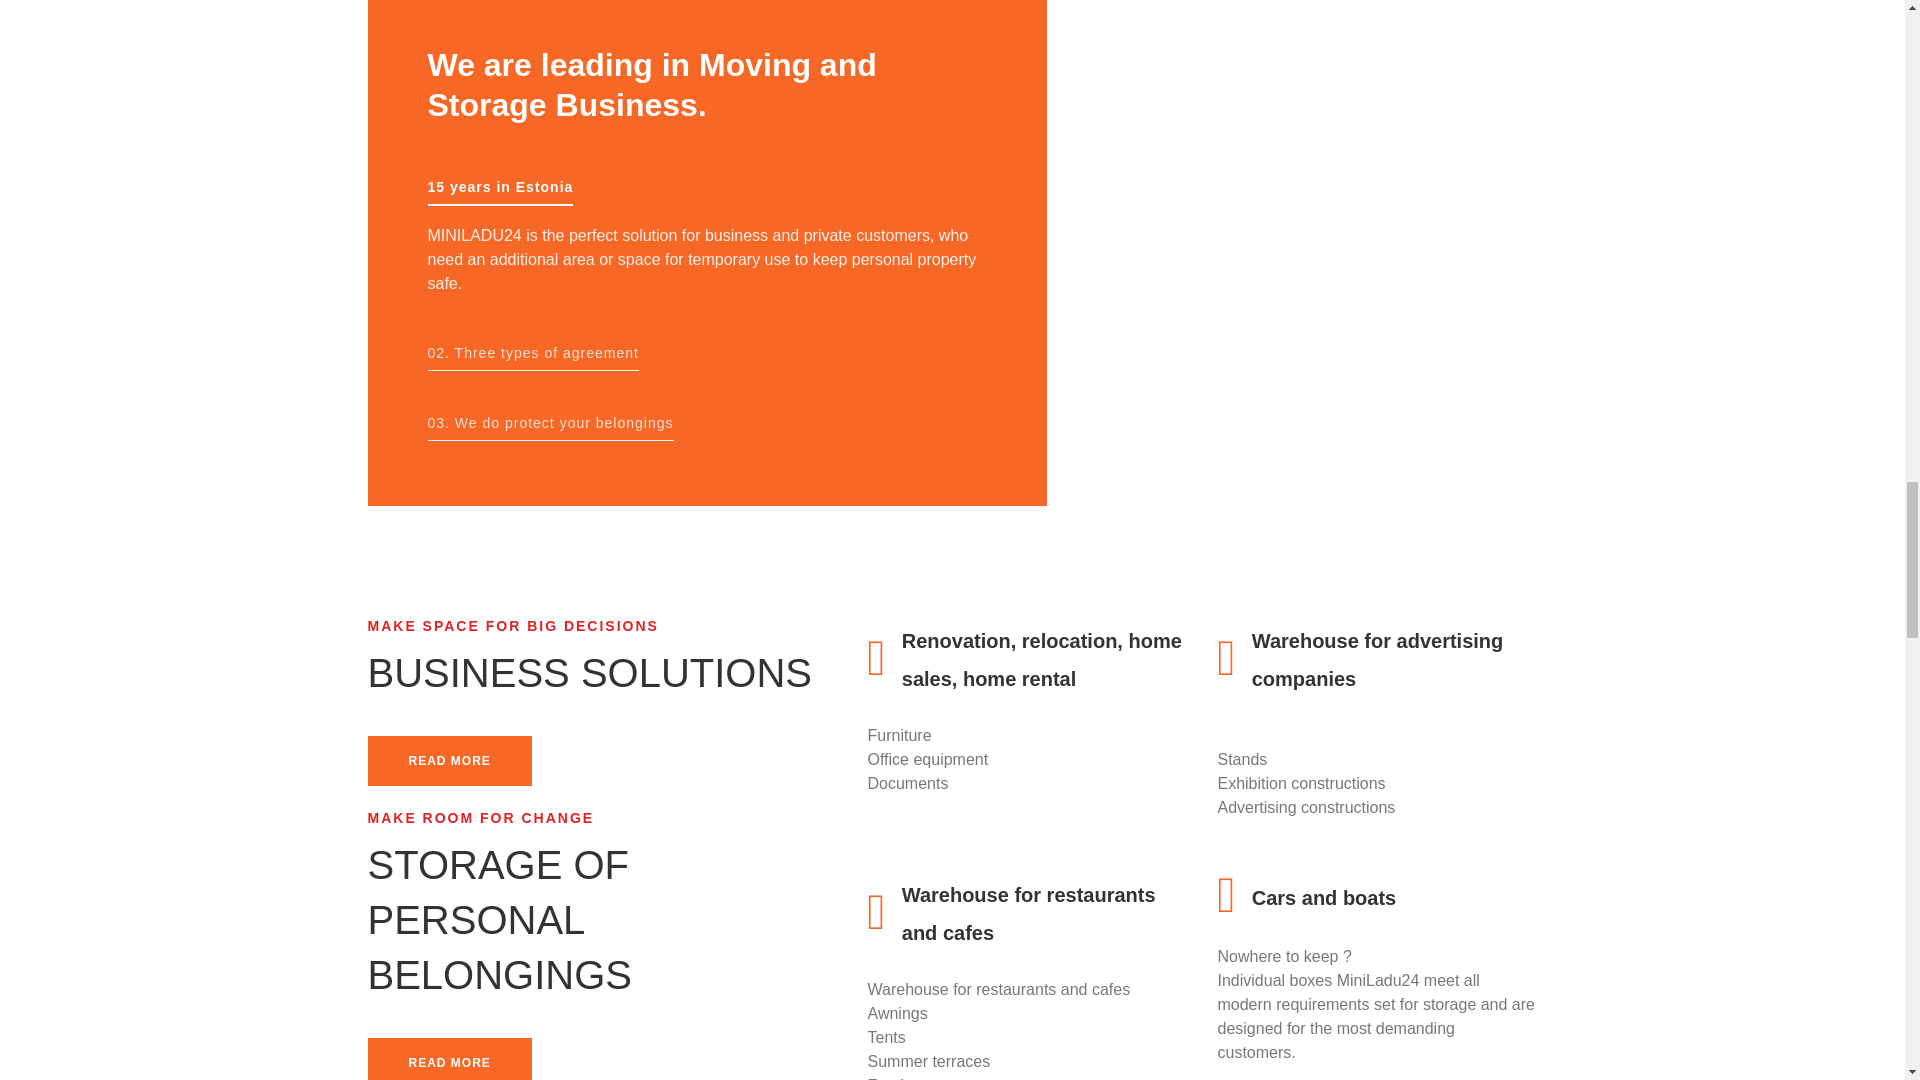 The height and width of the screenshot is (1080, 1920). Describe the element at coordinates (501, 192) in the screenshot. I see `15 years in Estonia` at that location.